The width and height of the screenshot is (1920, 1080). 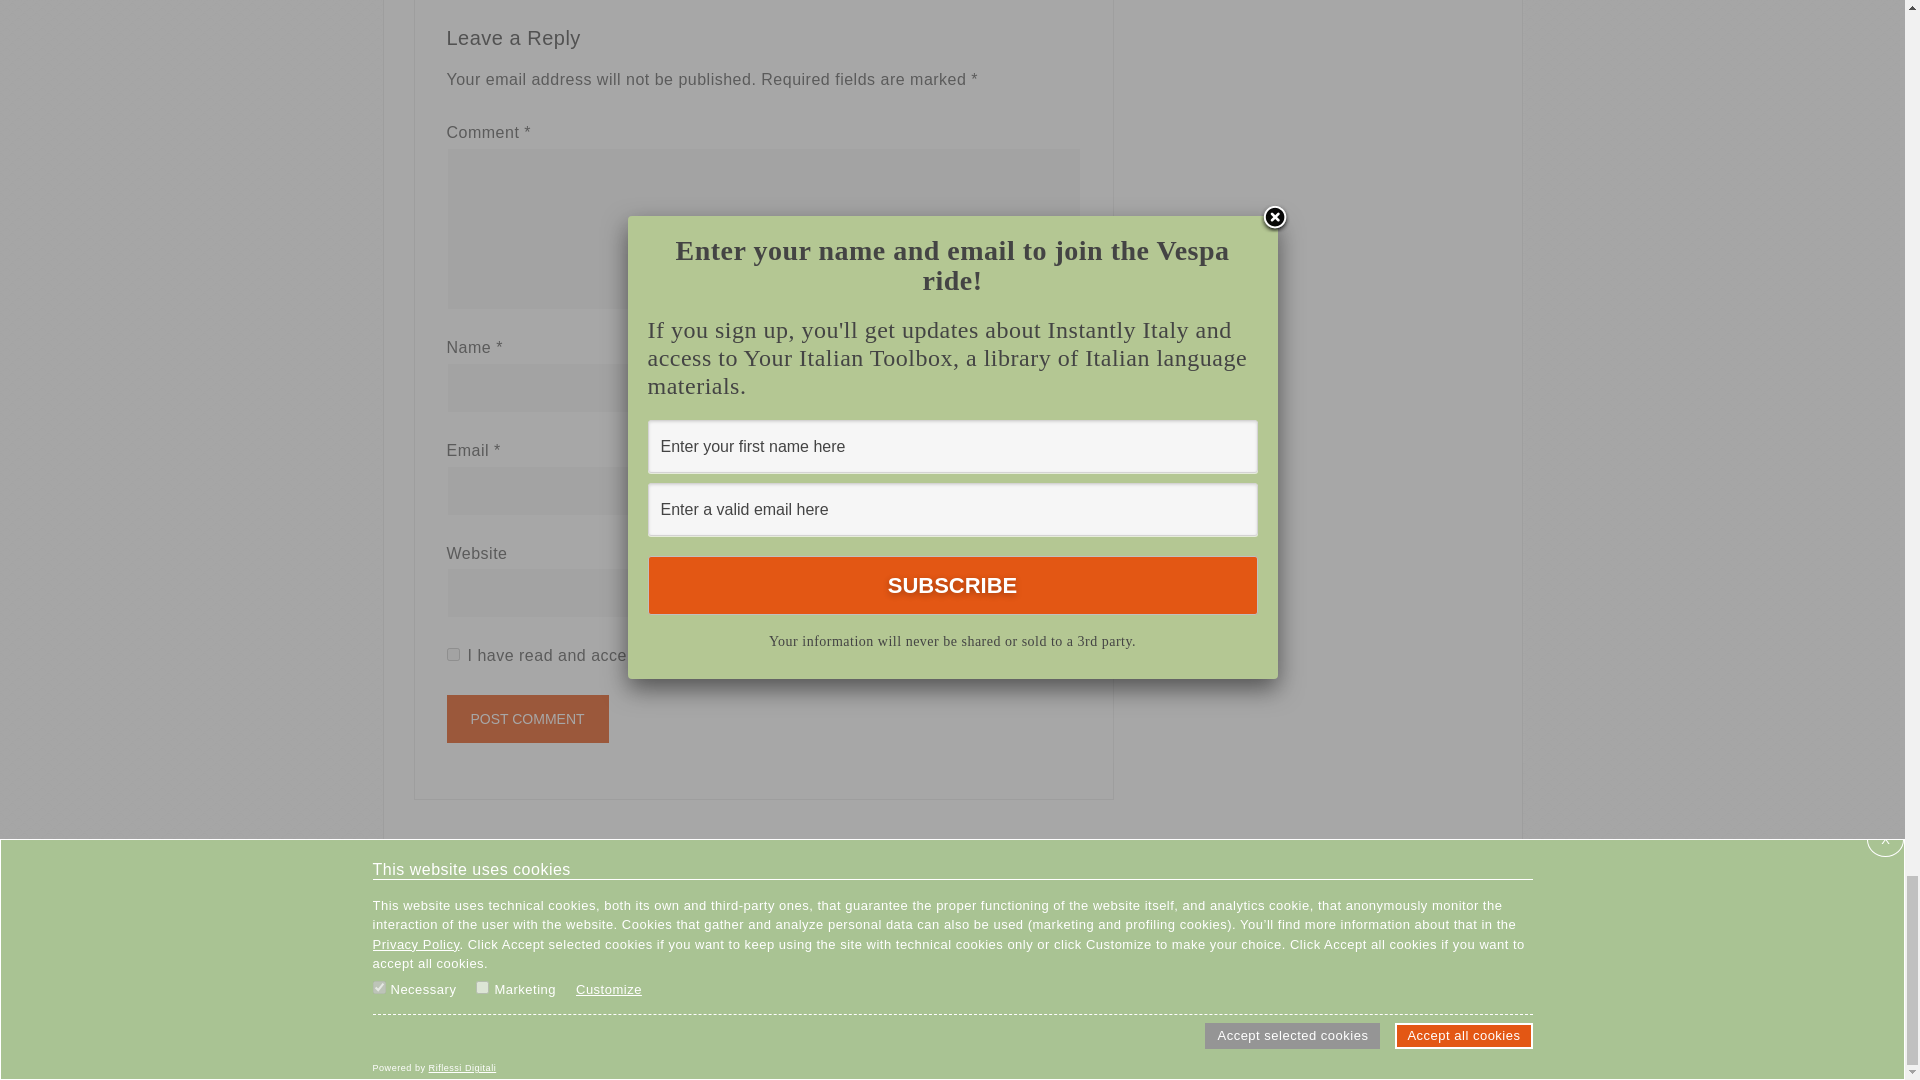 What do you see at coordinates (452, 654) in the screenshot?
I see `0` at bounding box center [452, 654].